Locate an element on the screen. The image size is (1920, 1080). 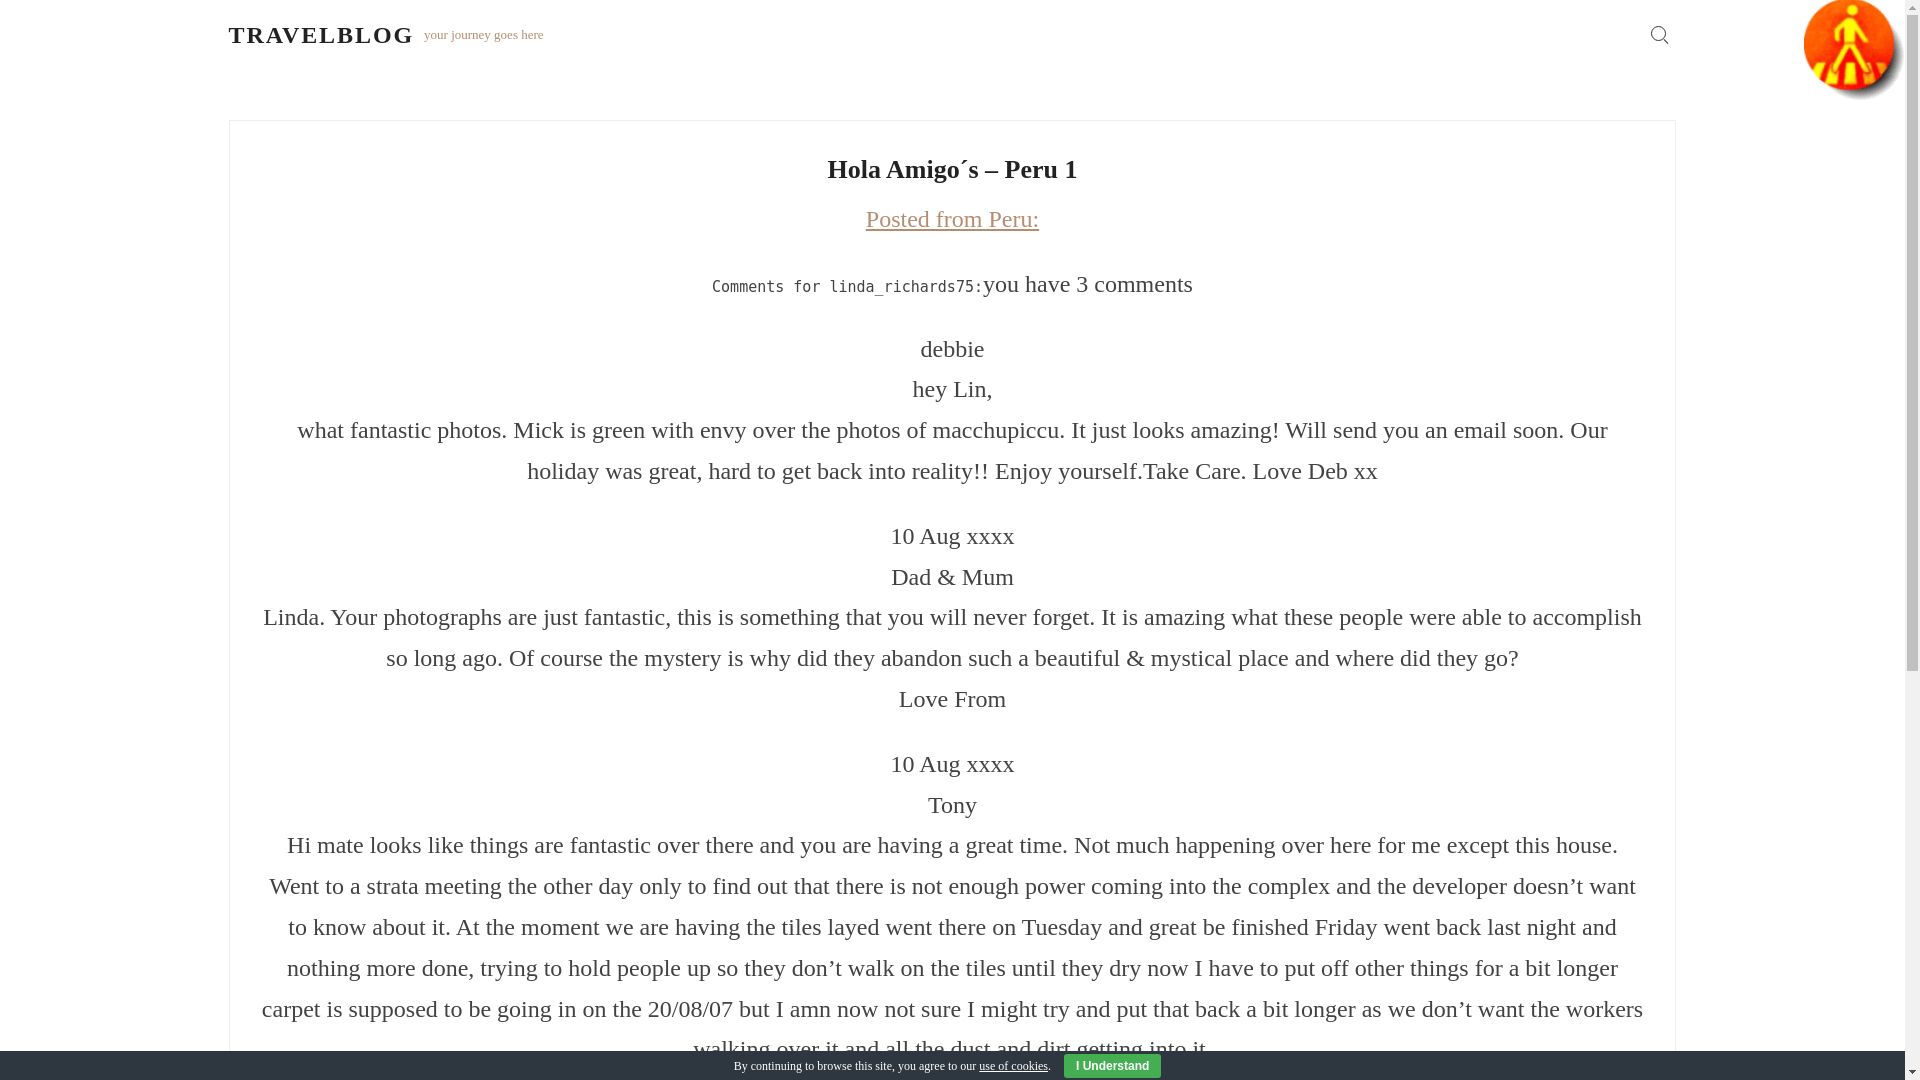
use of cookies is located at coordinates (1014, 1066).